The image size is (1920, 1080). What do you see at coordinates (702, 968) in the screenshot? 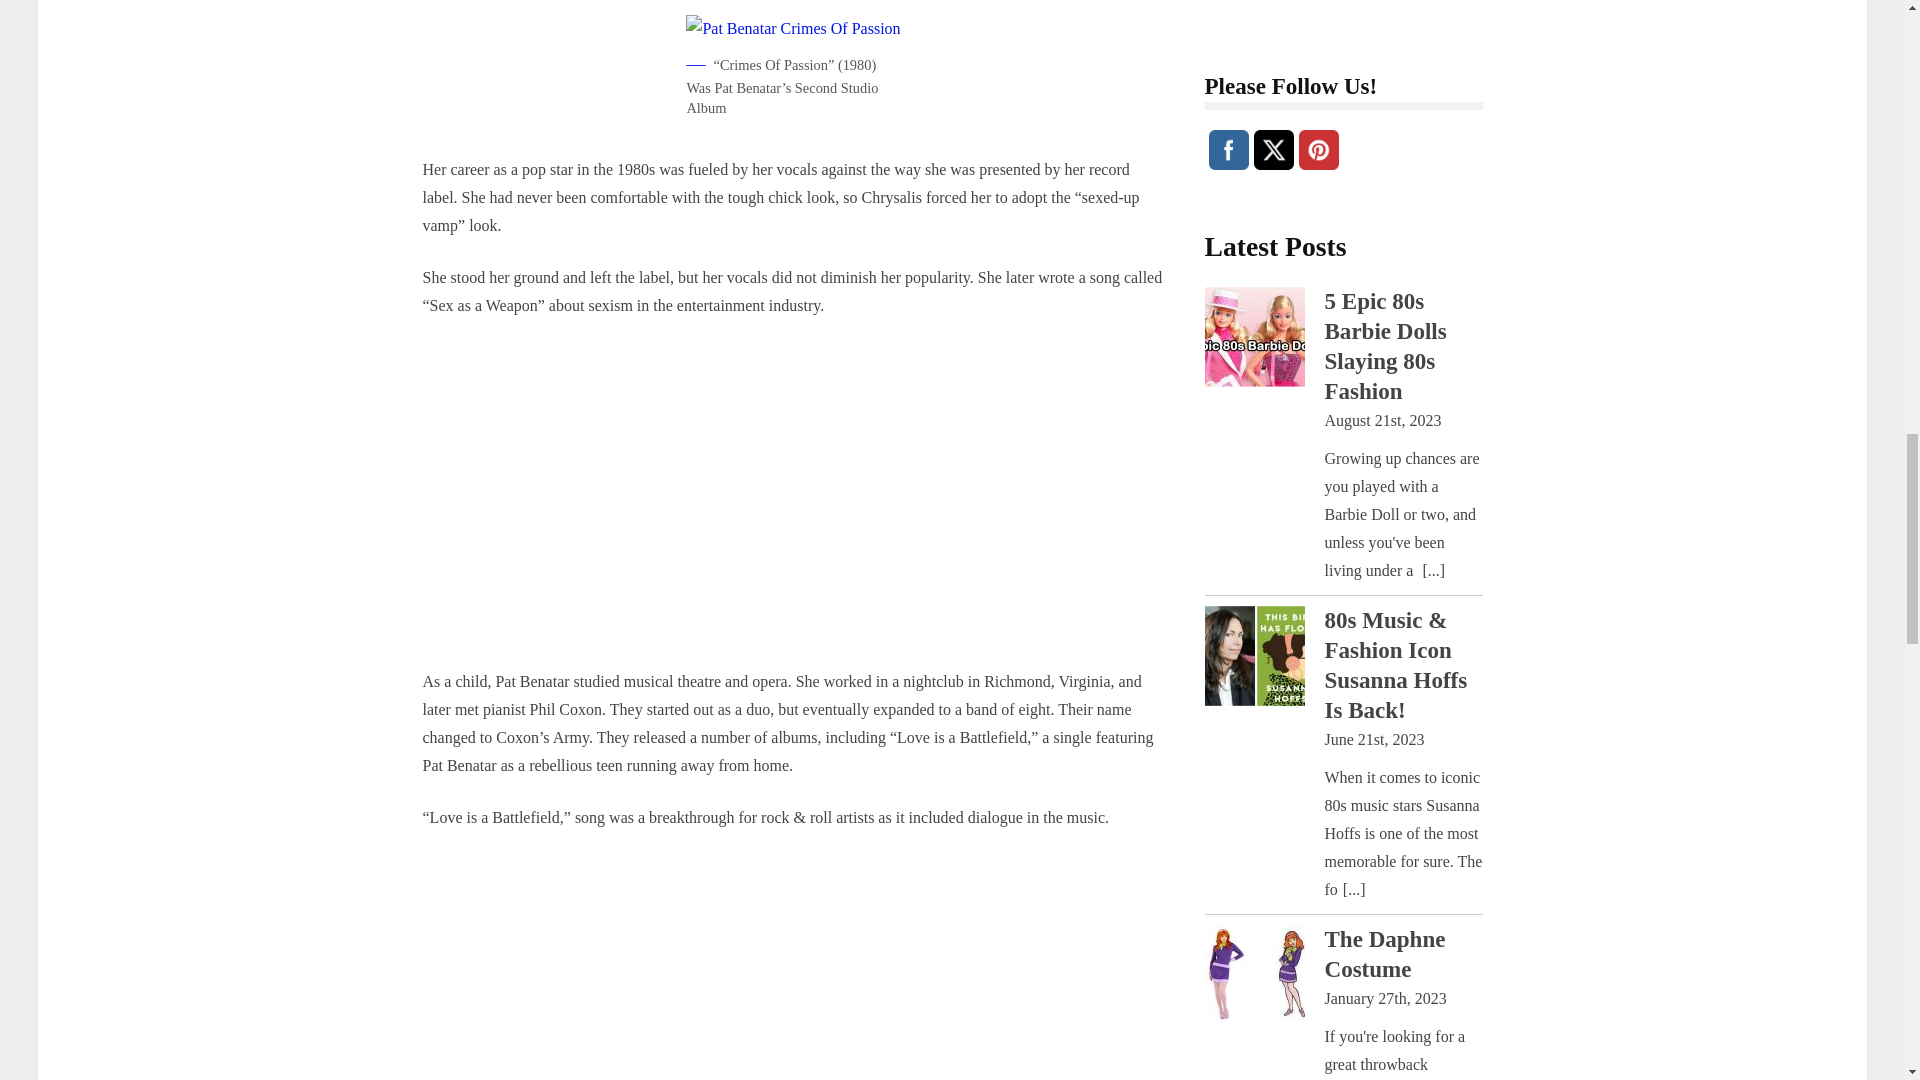
I see `YouTube video player` at bounding box center [702, 968].